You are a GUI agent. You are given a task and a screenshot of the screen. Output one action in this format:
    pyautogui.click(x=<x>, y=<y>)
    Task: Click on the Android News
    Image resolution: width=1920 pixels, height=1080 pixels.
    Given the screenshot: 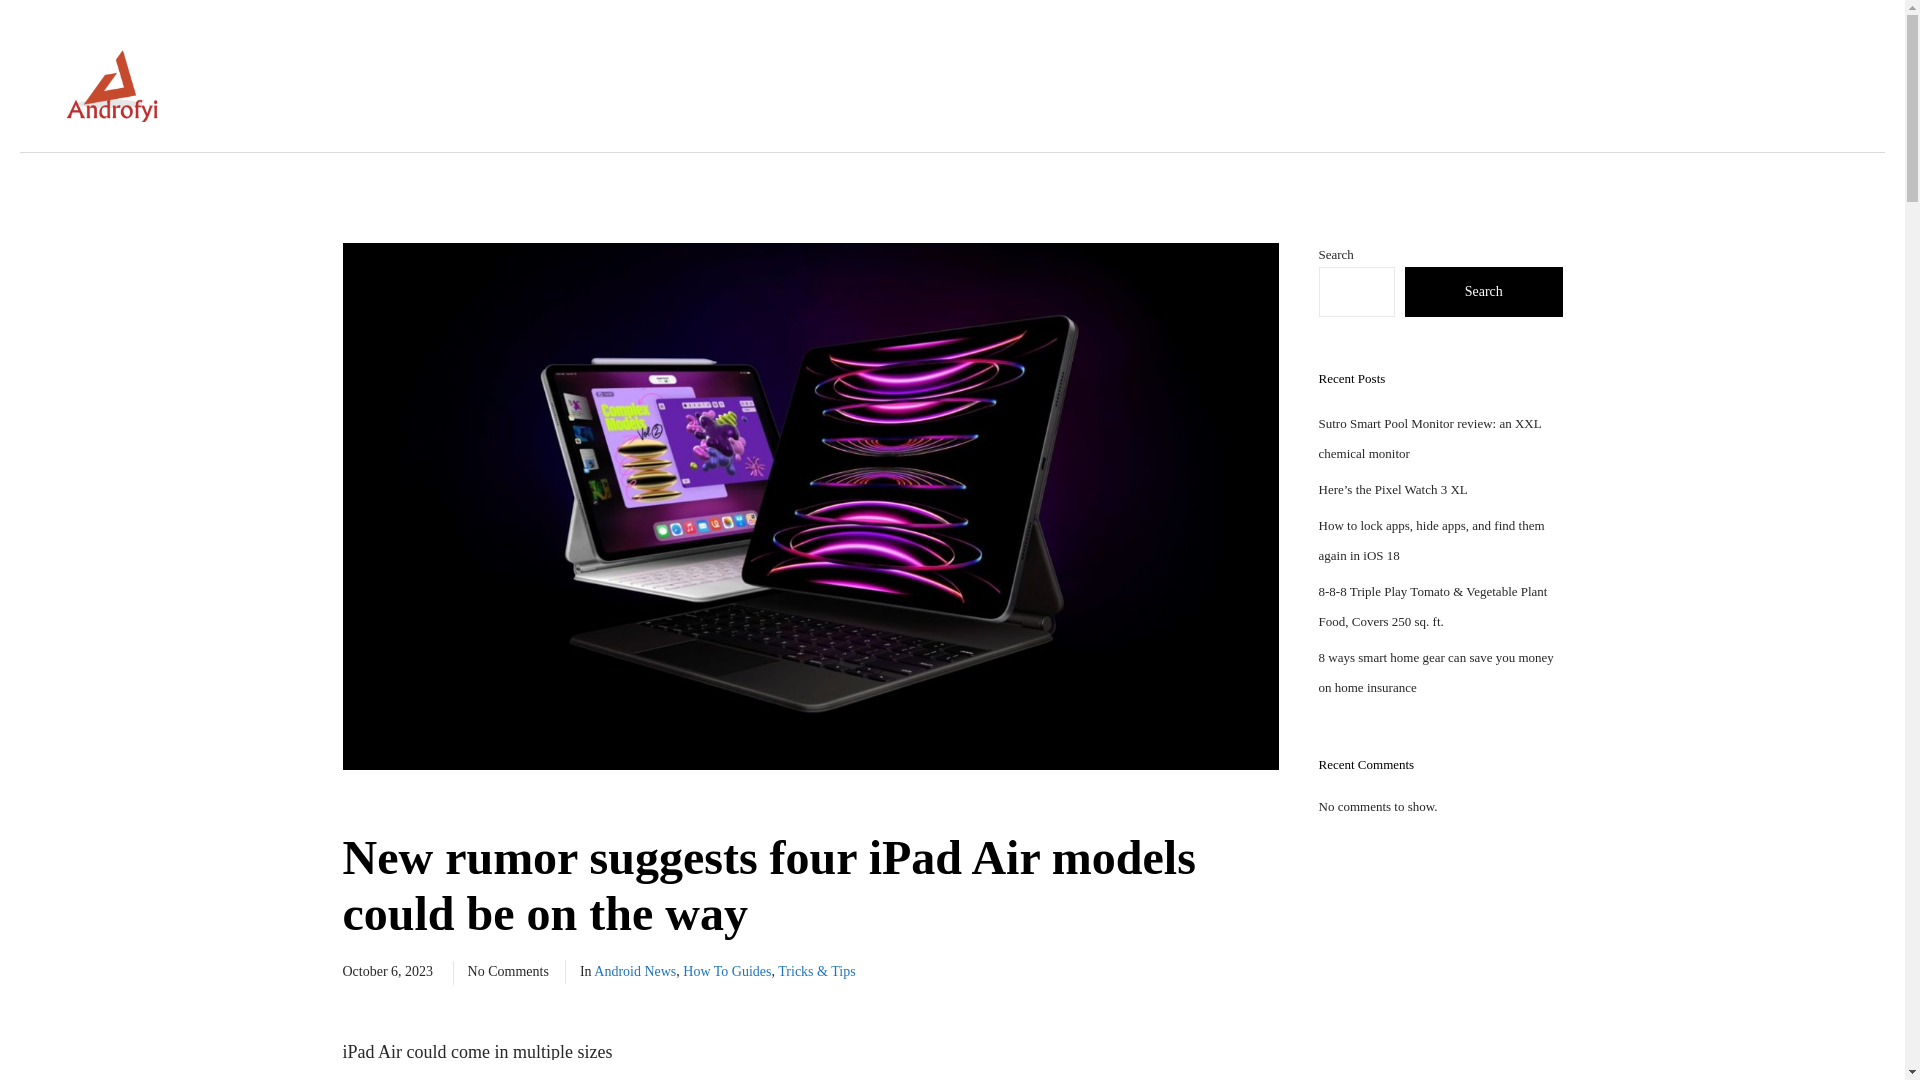 What is the action you would take?
    pyautogui.click(x=634, y=971)
    